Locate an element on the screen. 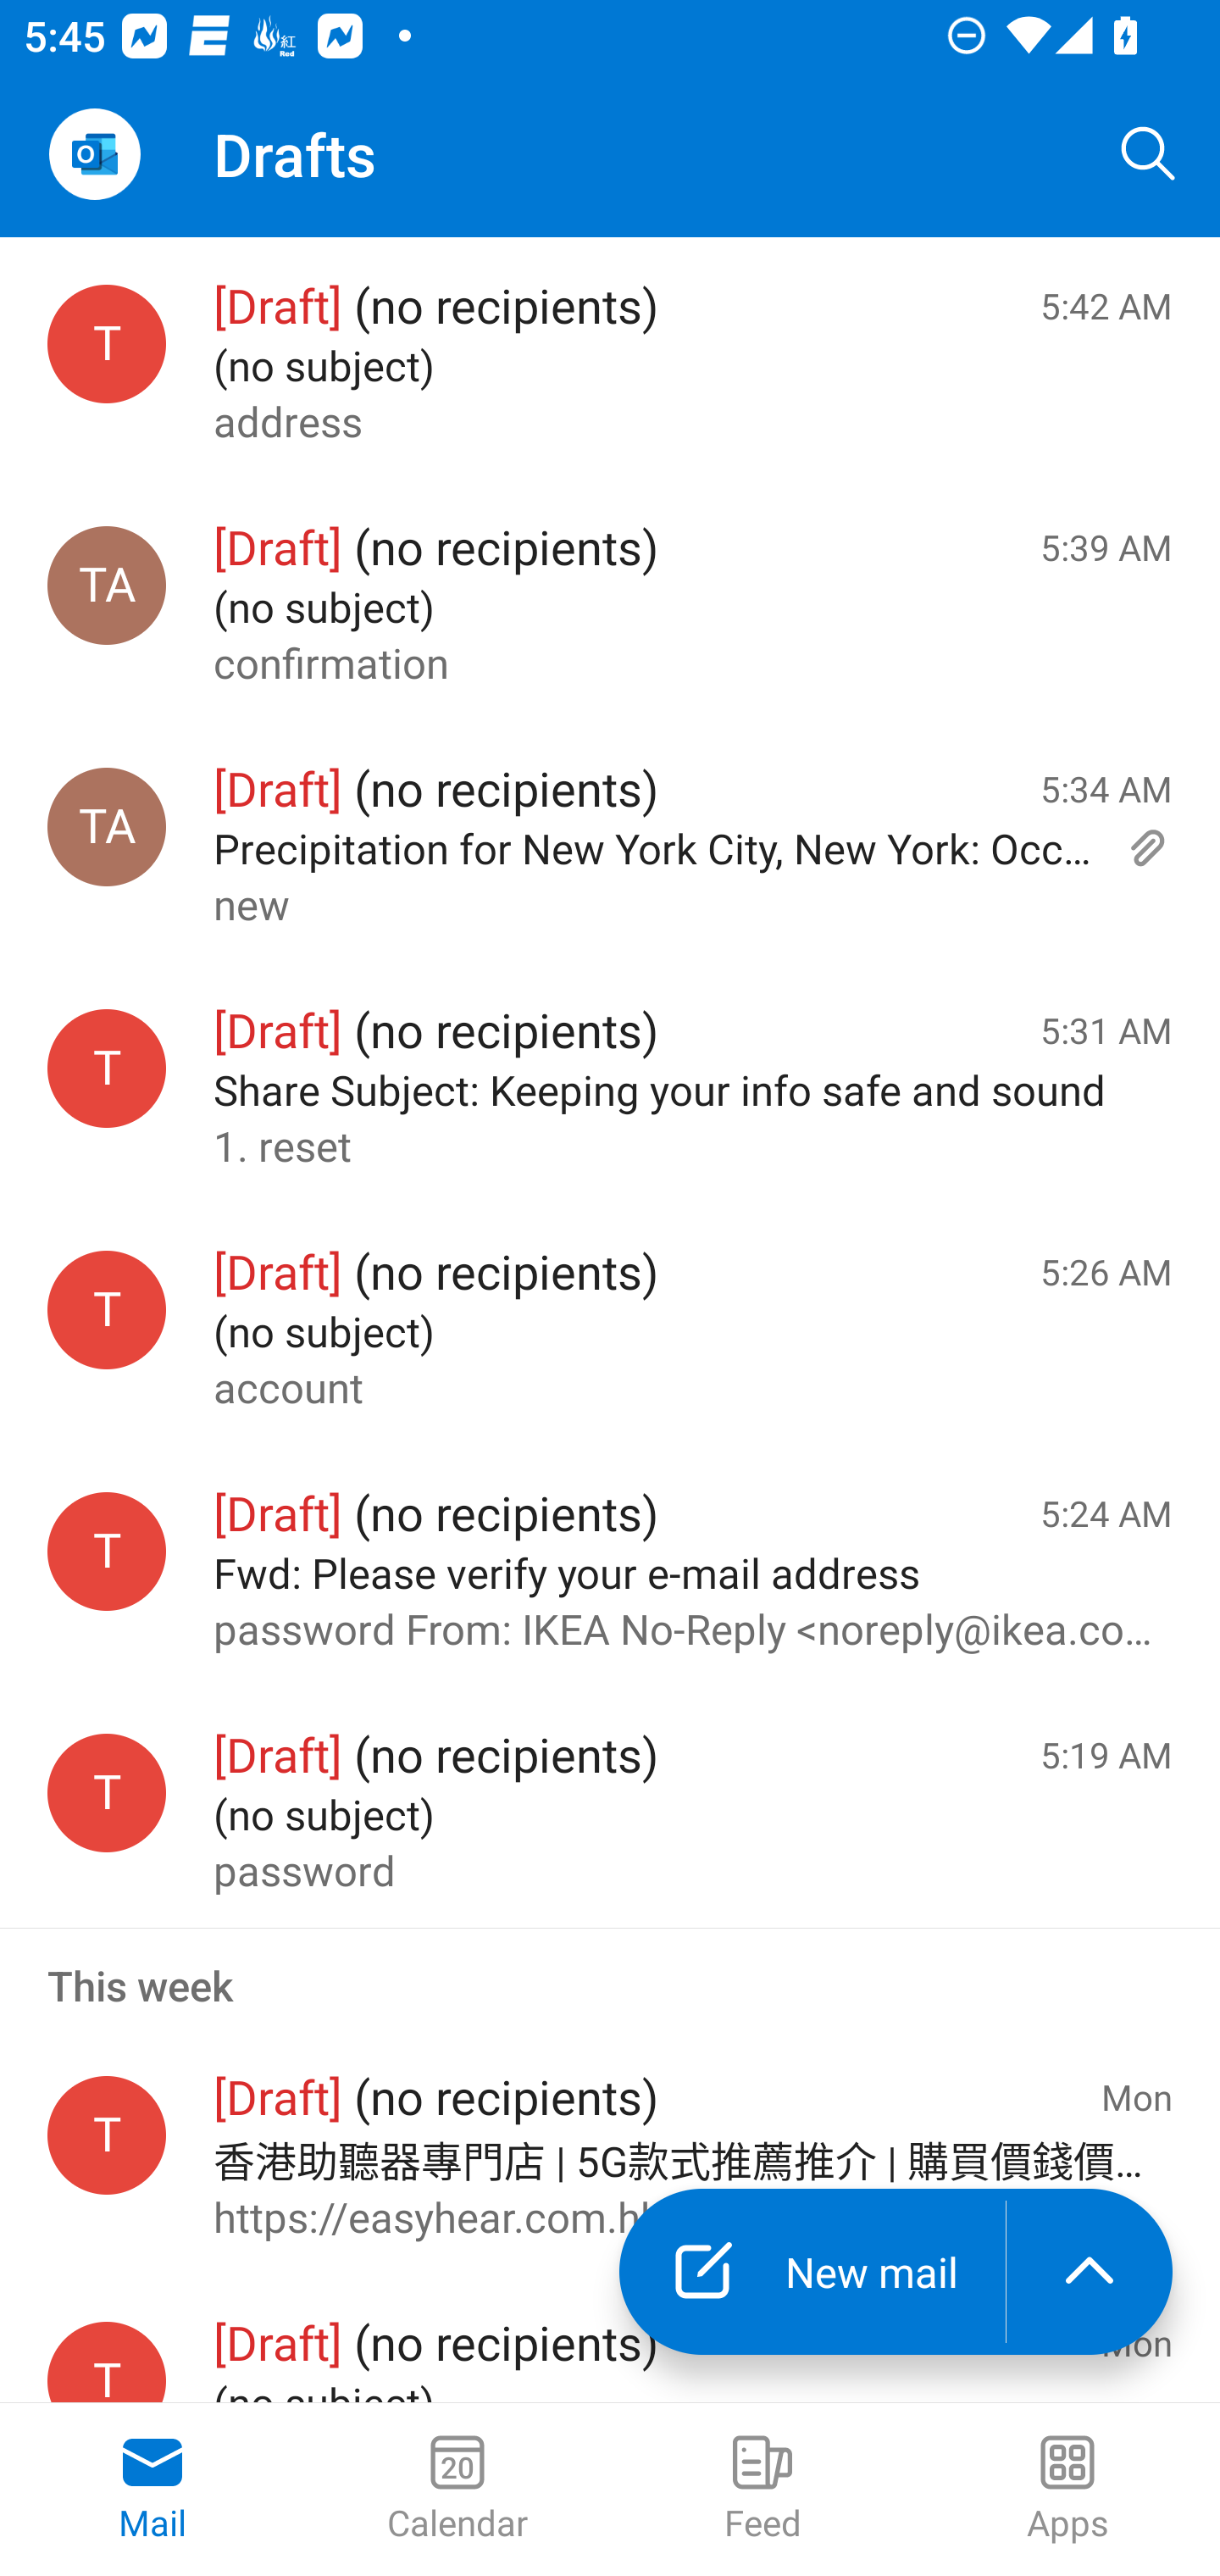 The image size is (1220, 2576). testappium002@outlook.com is located at coordinates (107, 1069).